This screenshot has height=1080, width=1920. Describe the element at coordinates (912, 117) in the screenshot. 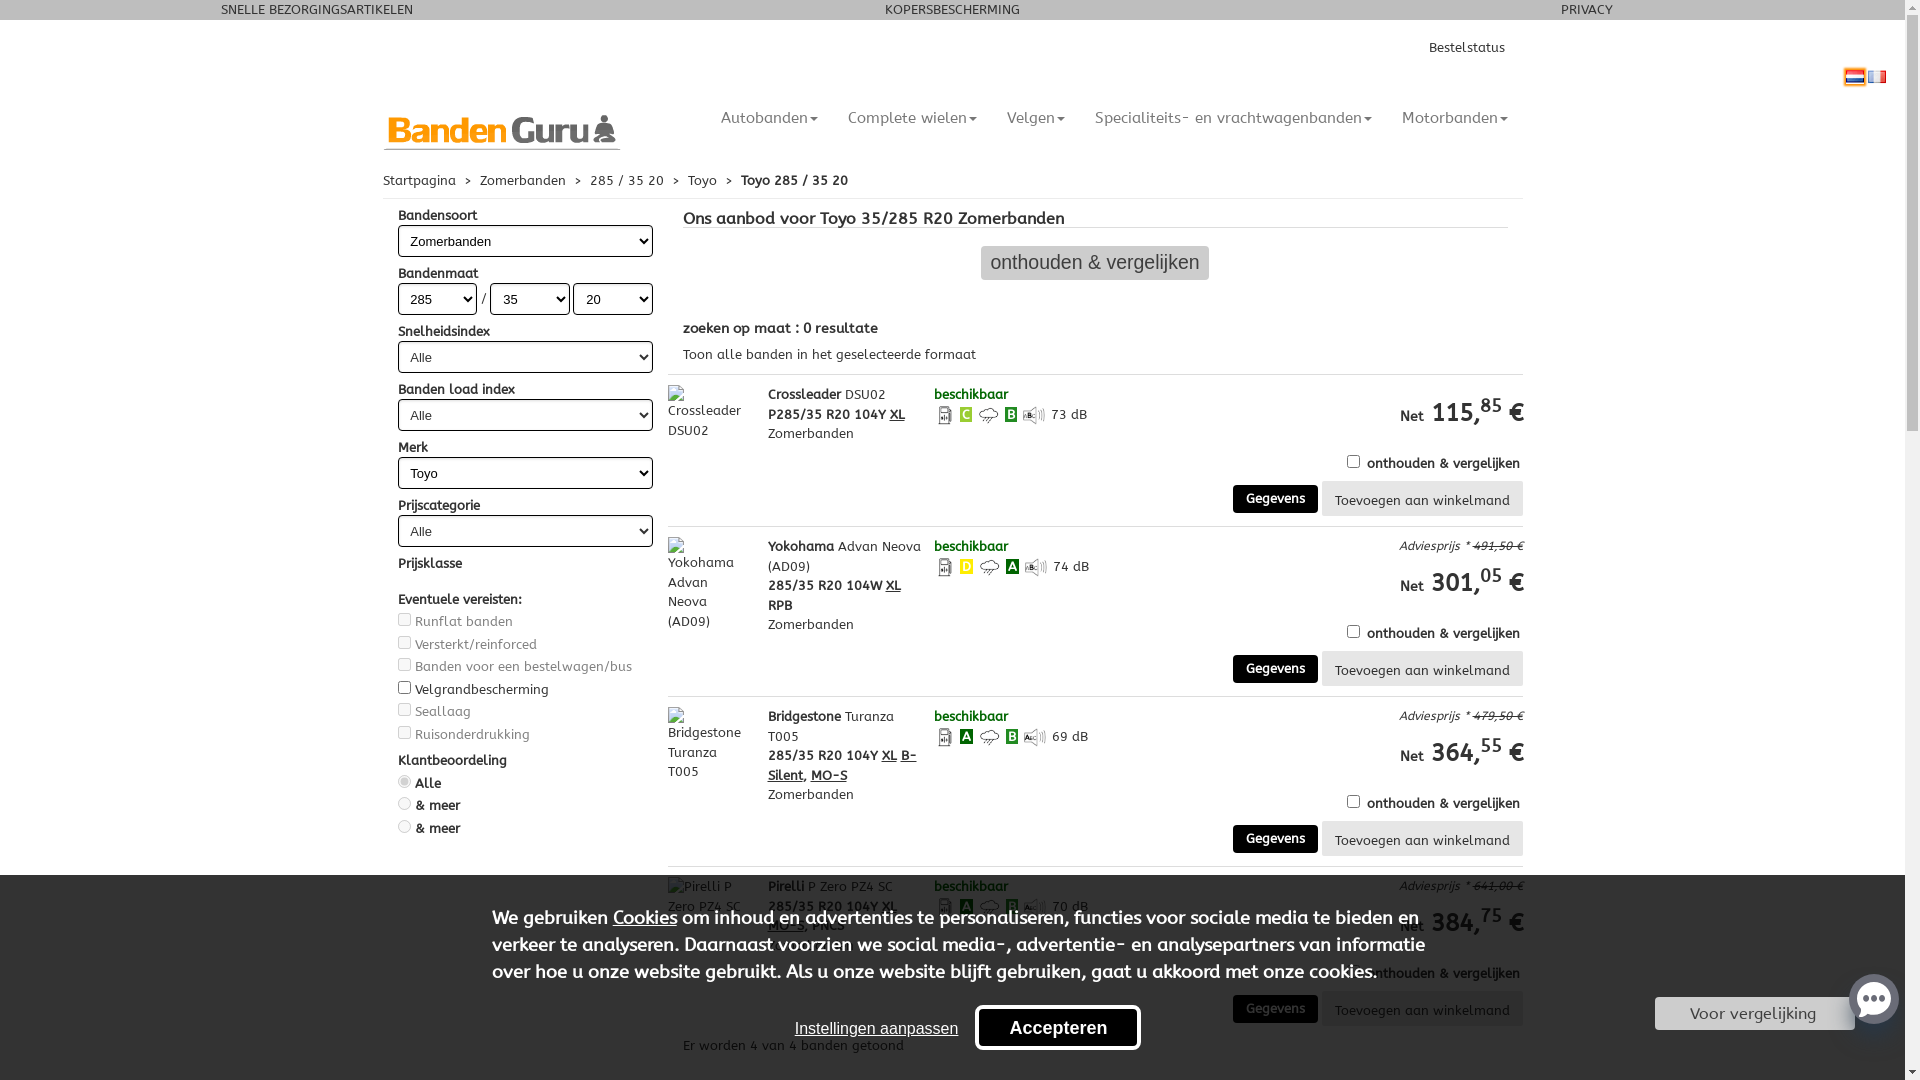

I see `Complete wielen` at that location.